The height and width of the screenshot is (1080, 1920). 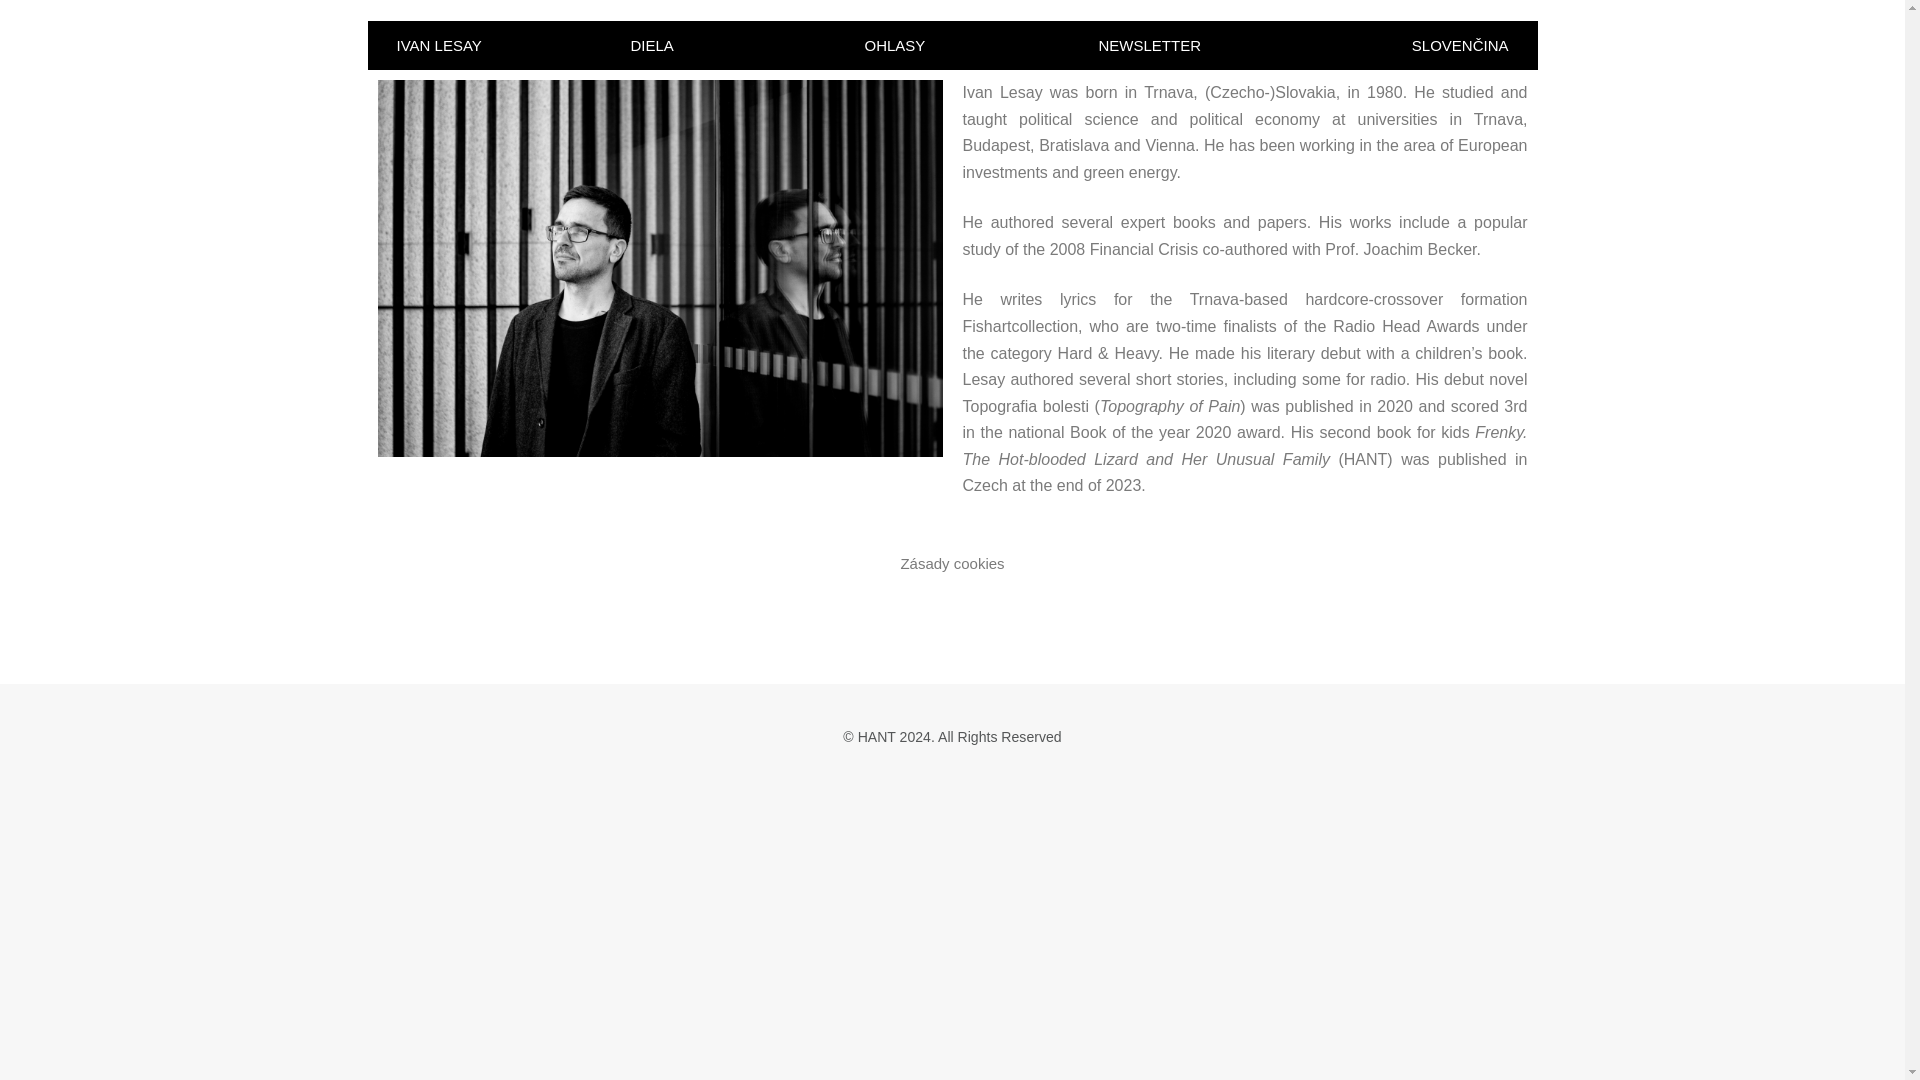 What do you see at coordinates (894, 44) in the screenshot?
I see `OHLASY` at bounding box center [894, 44].